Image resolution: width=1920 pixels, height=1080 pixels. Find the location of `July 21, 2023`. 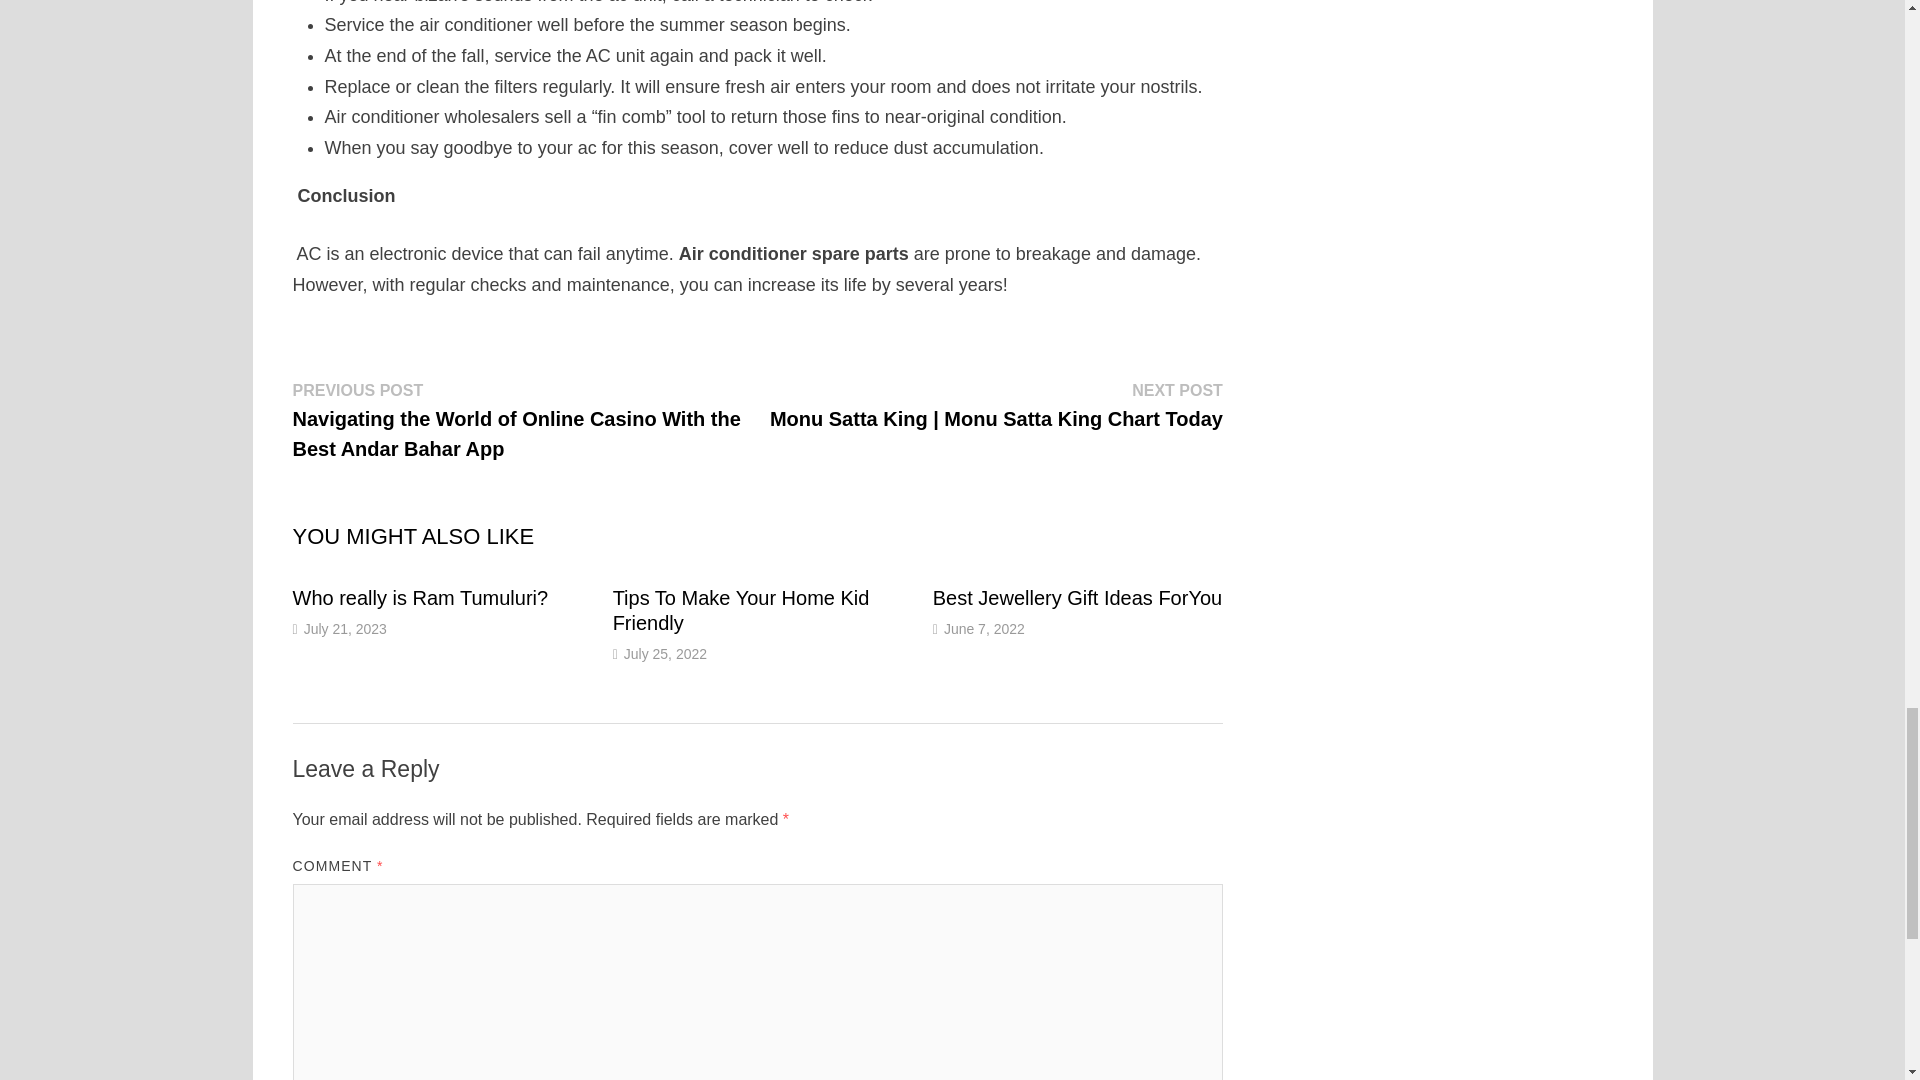

July 21, 2023 is located at coordinates (345, 629).